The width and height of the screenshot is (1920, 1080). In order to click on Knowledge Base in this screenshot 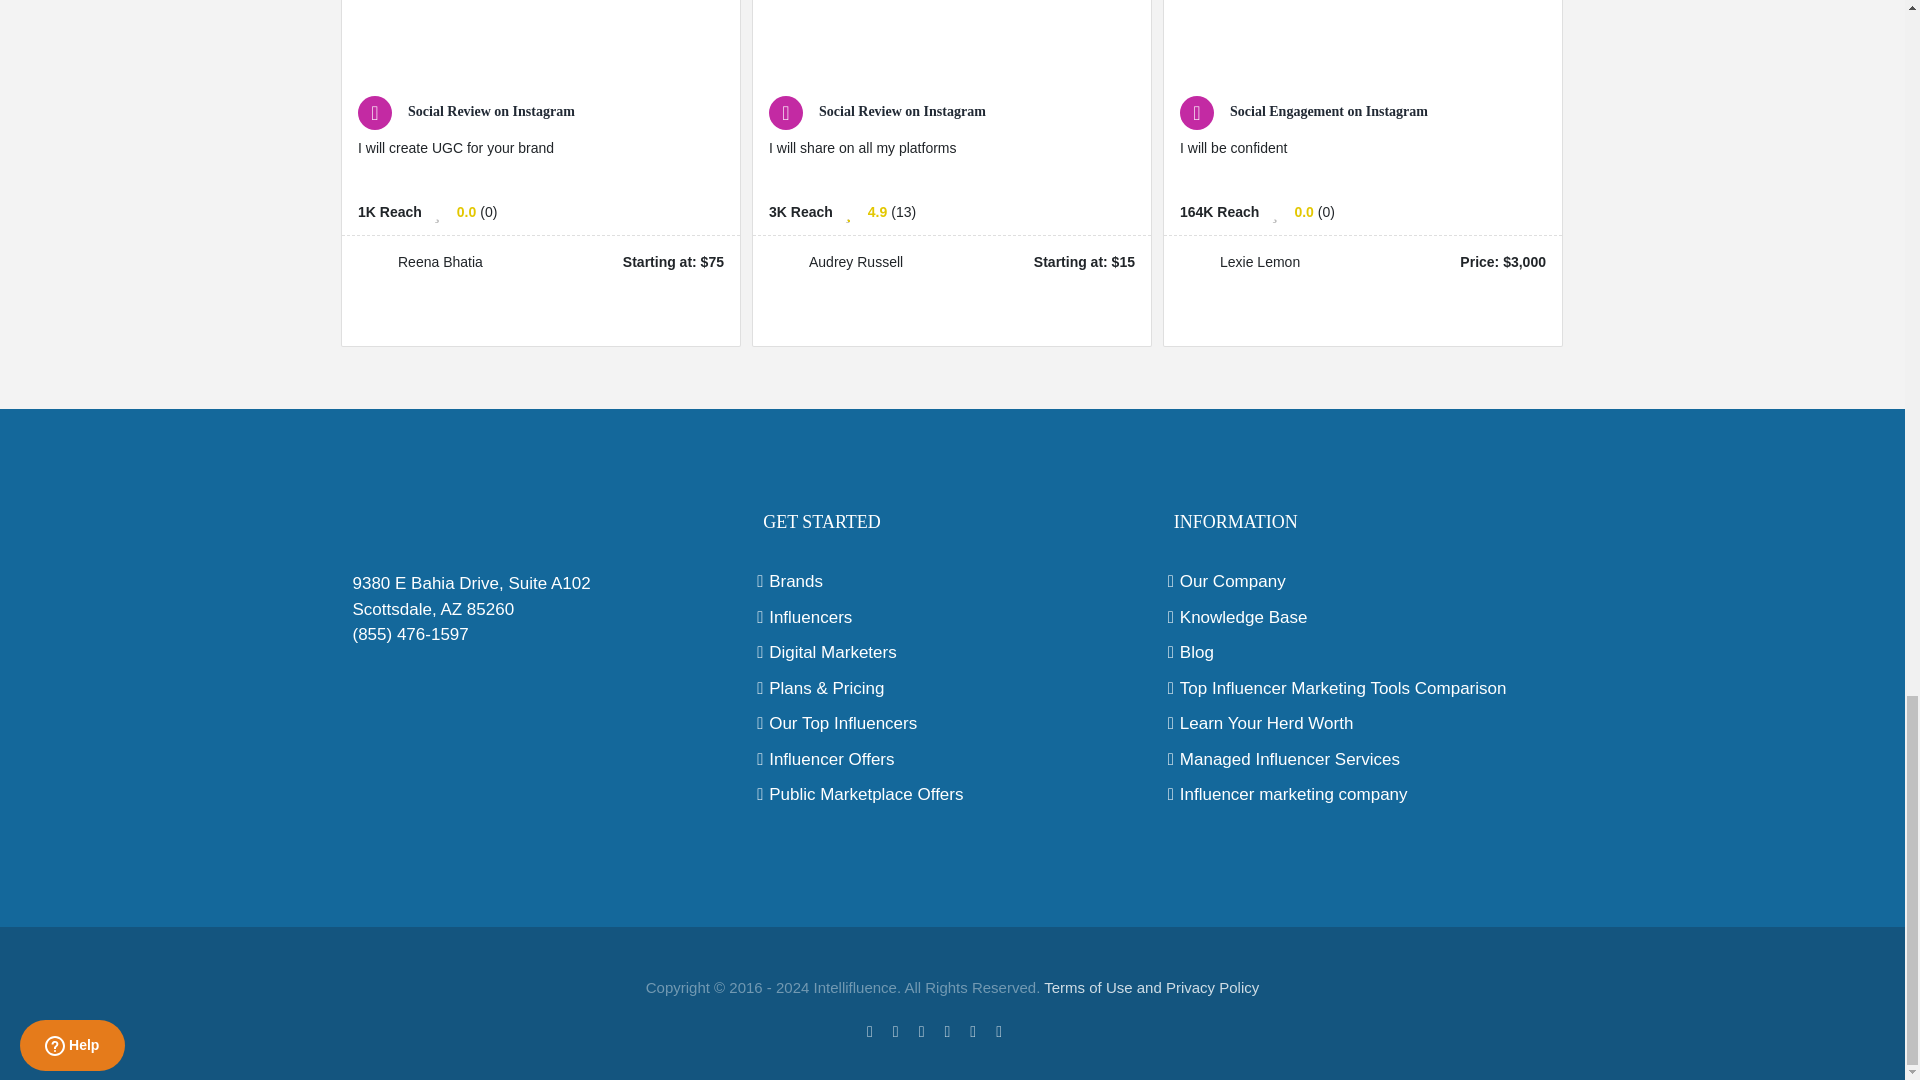, I will do `click(1364, 617)`.